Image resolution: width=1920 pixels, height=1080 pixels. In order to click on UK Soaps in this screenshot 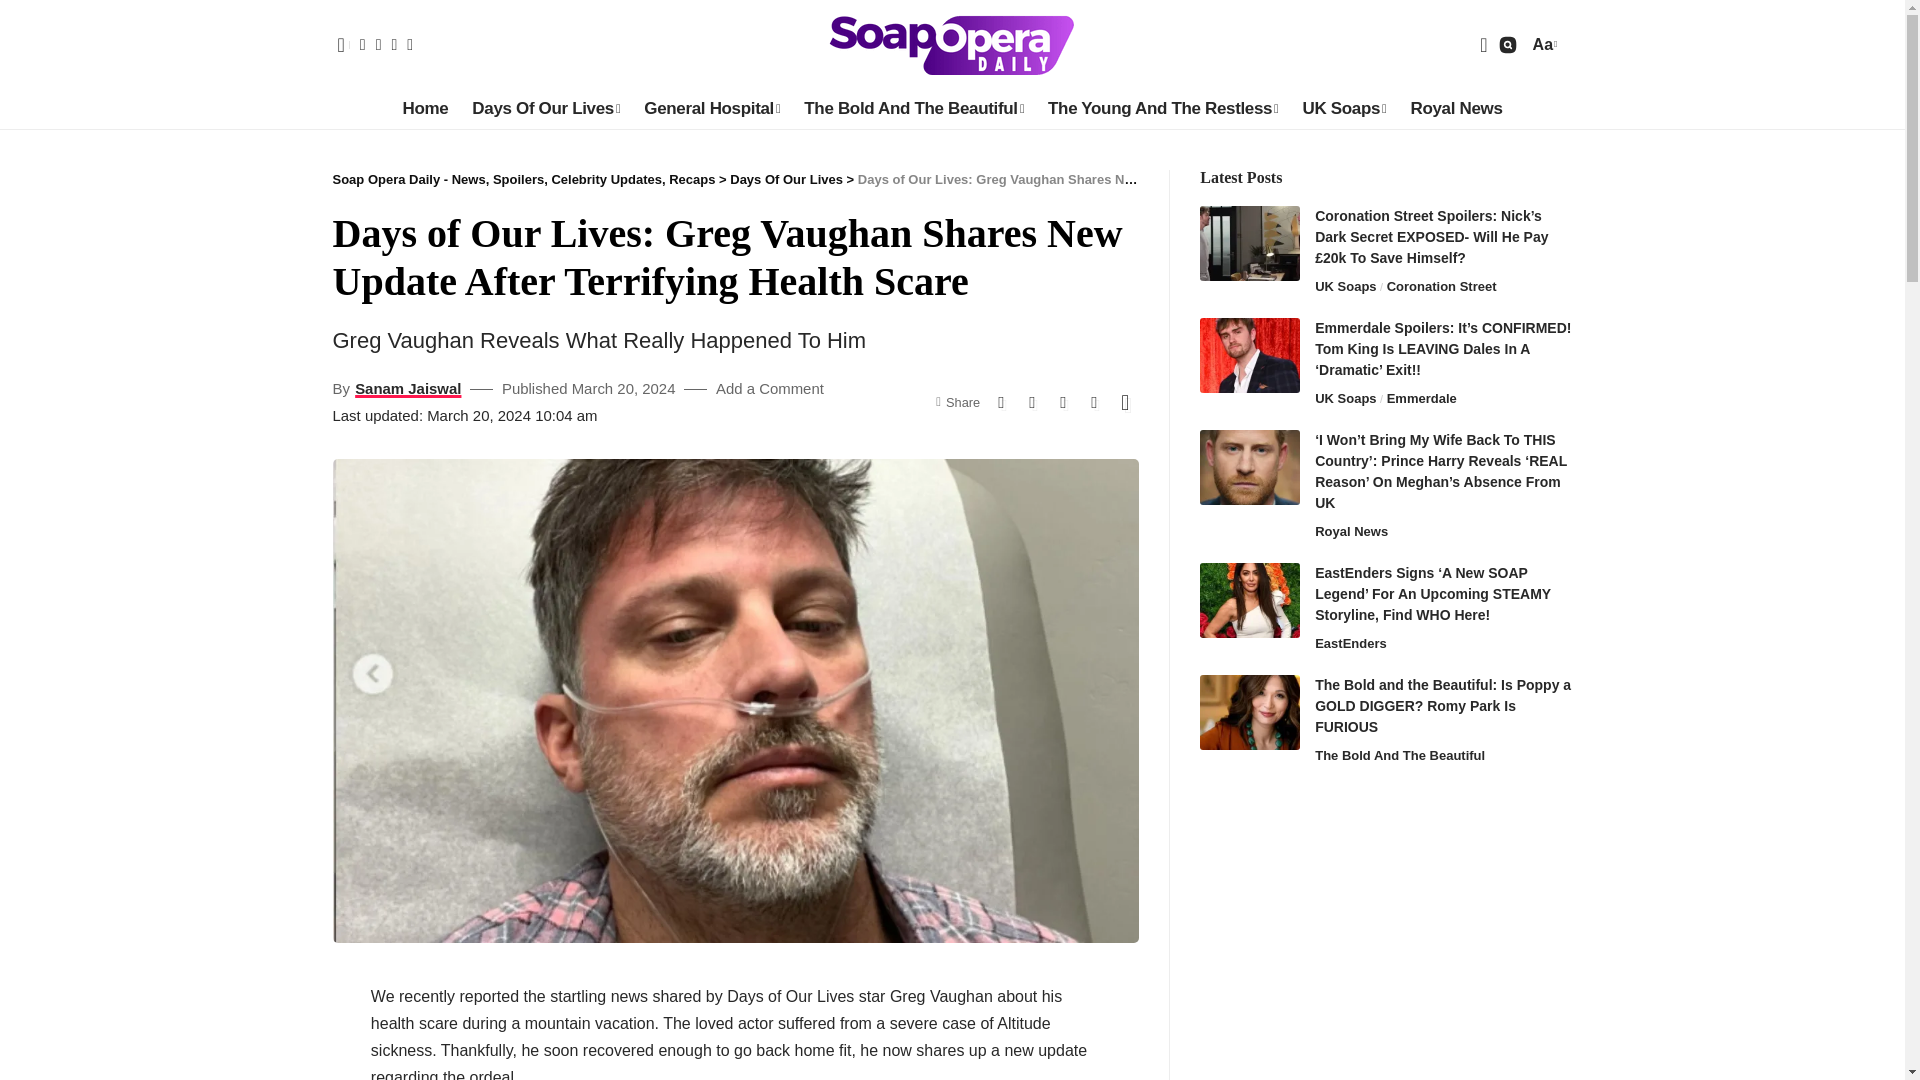, I will do `click(1344, 109)`.